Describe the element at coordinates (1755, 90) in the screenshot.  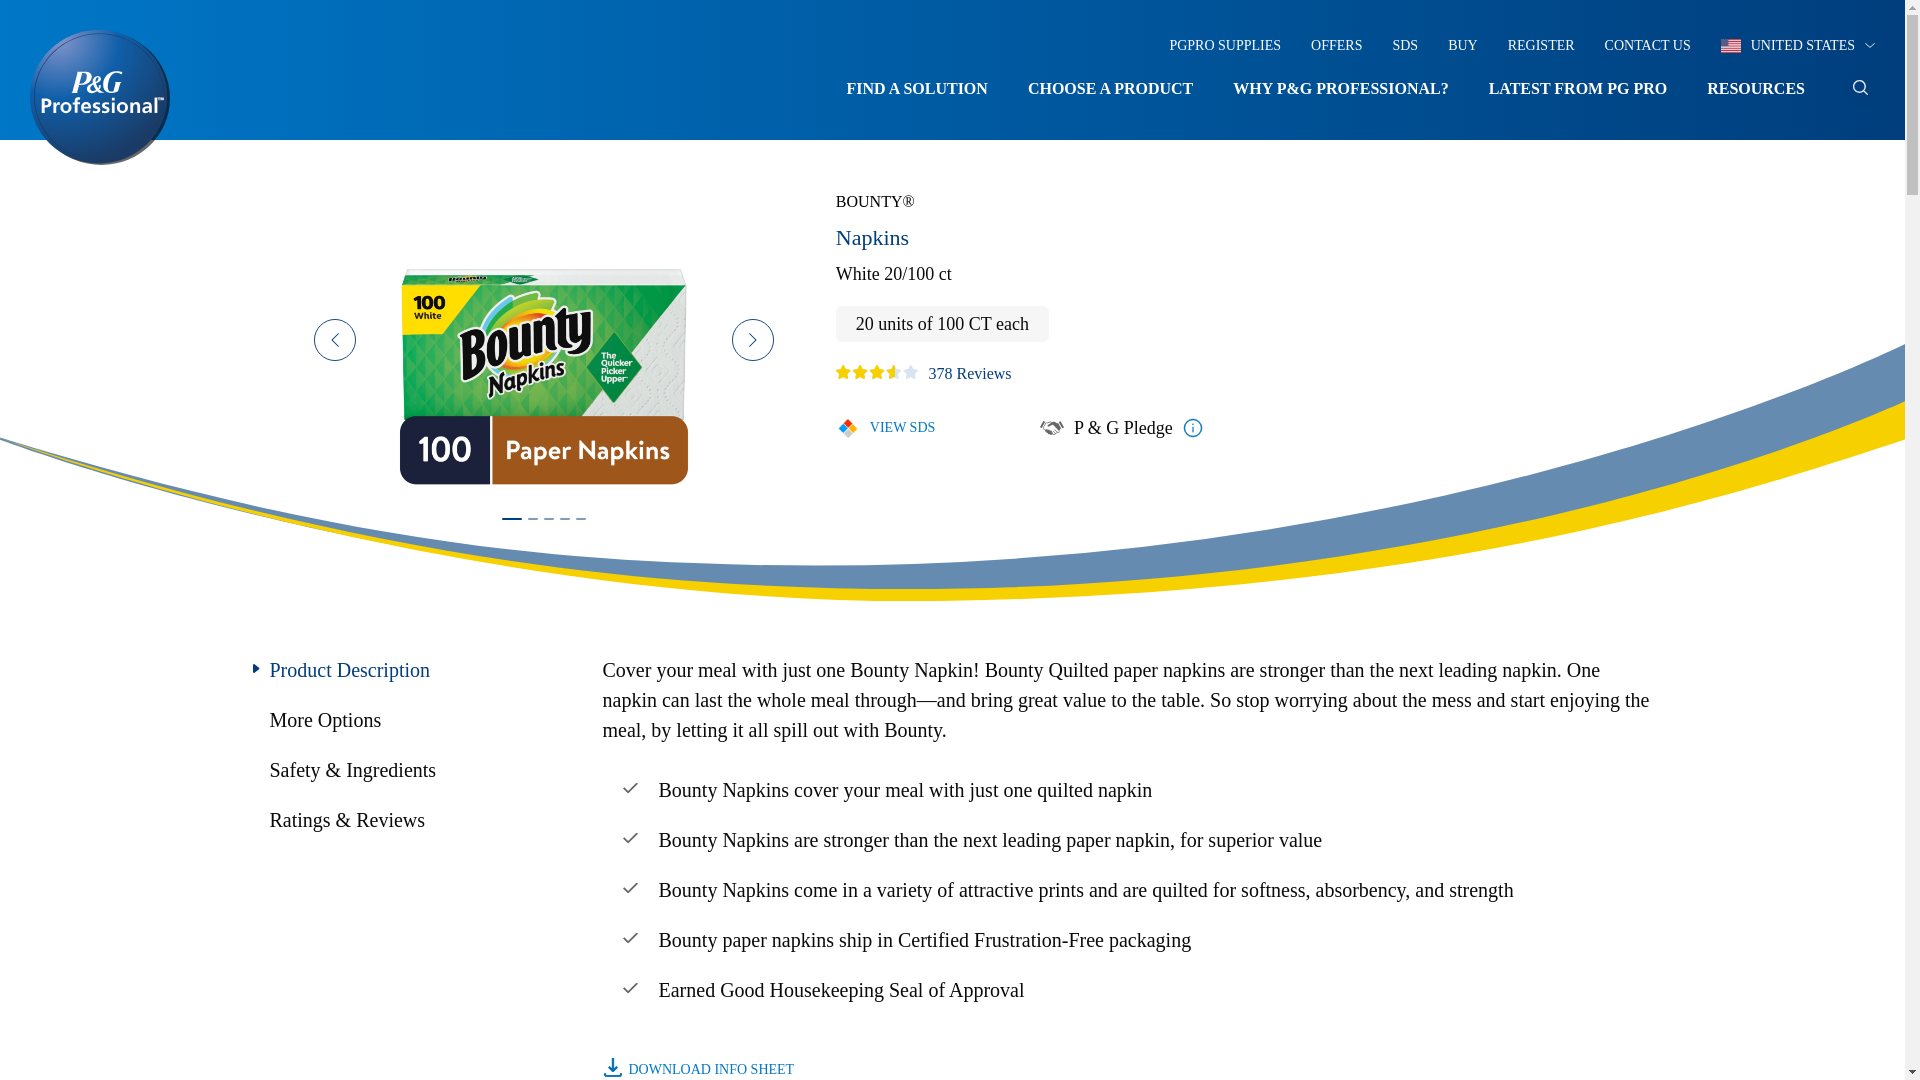
I see `RESOURCES` at that location.